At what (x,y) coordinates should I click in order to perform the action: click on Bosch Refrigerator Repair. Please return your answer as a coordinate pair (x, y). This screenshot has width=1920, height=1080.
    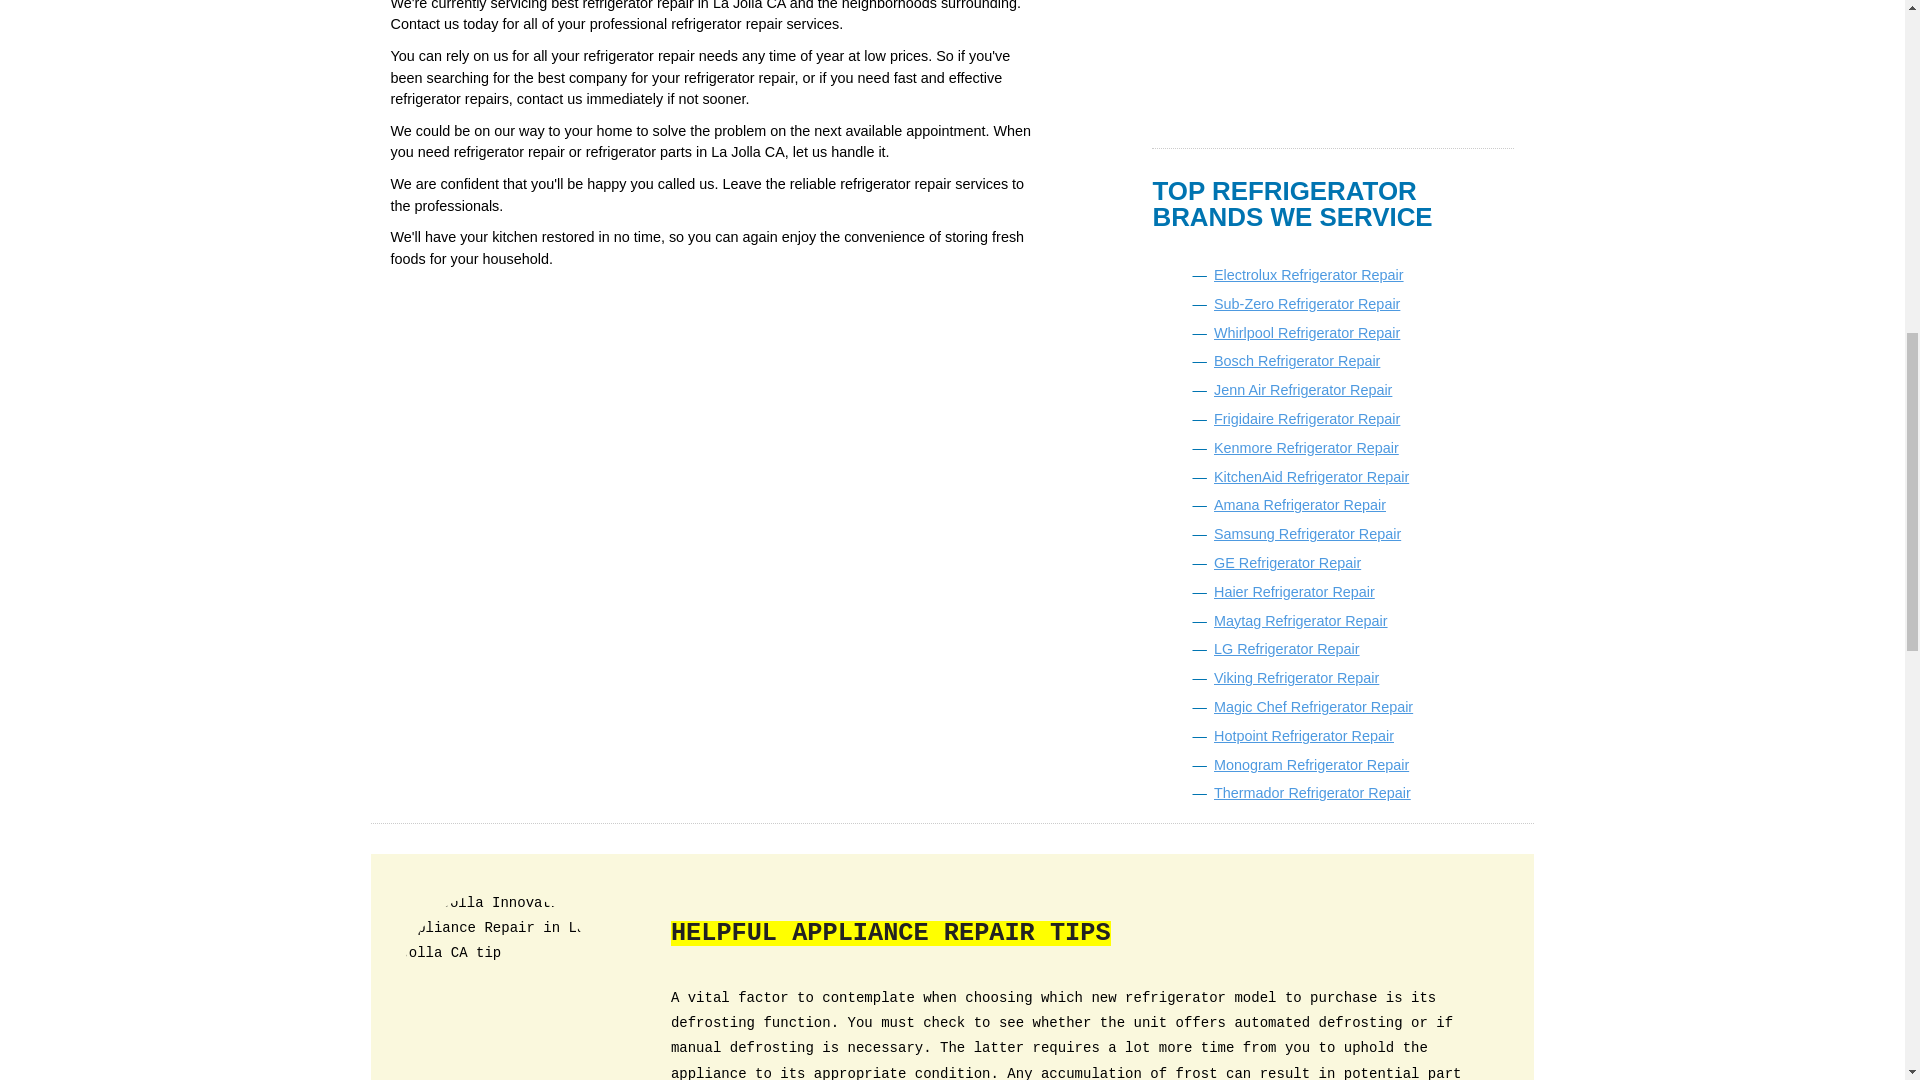
    Looking at the image, I should click on (1296, 361).